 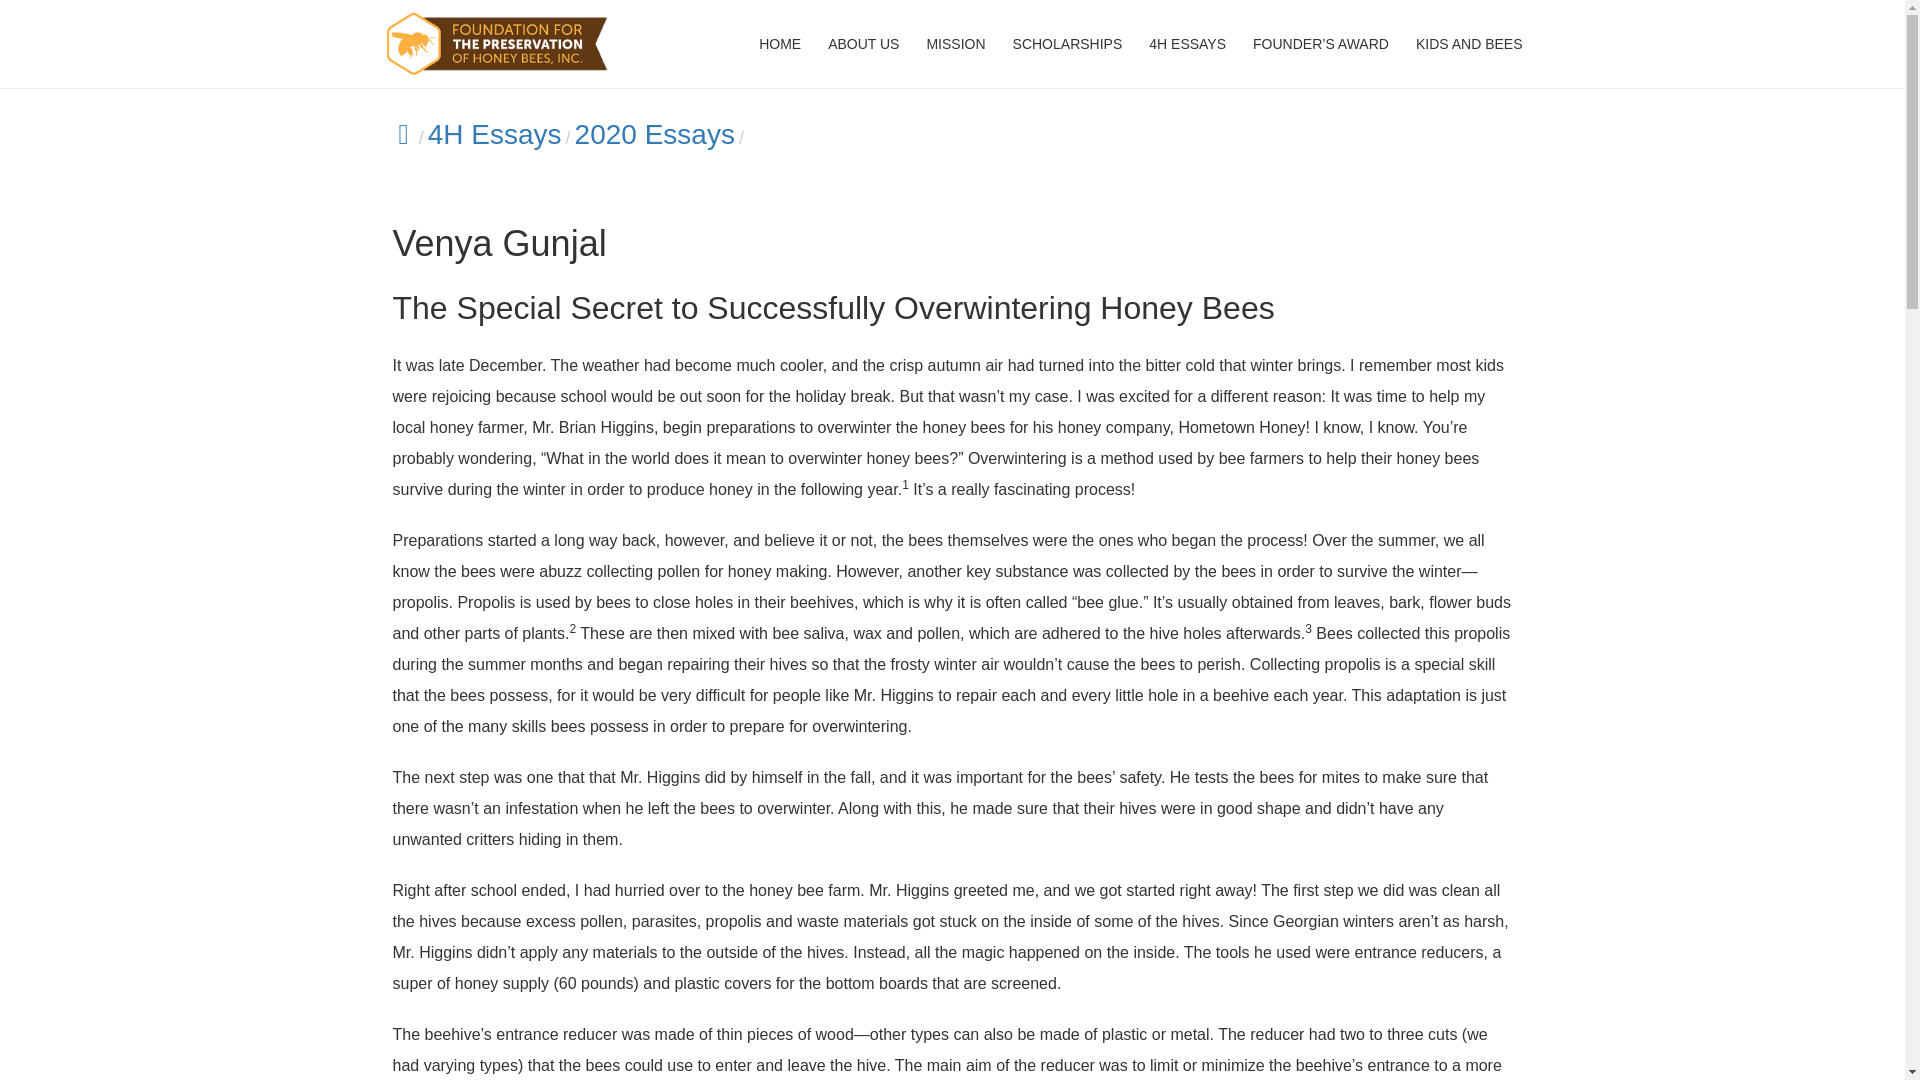 What do you see at coordinates (1469, 44) in the screenshot?
I see `KIDS AND BEES` at bounding box center [1469, 44].